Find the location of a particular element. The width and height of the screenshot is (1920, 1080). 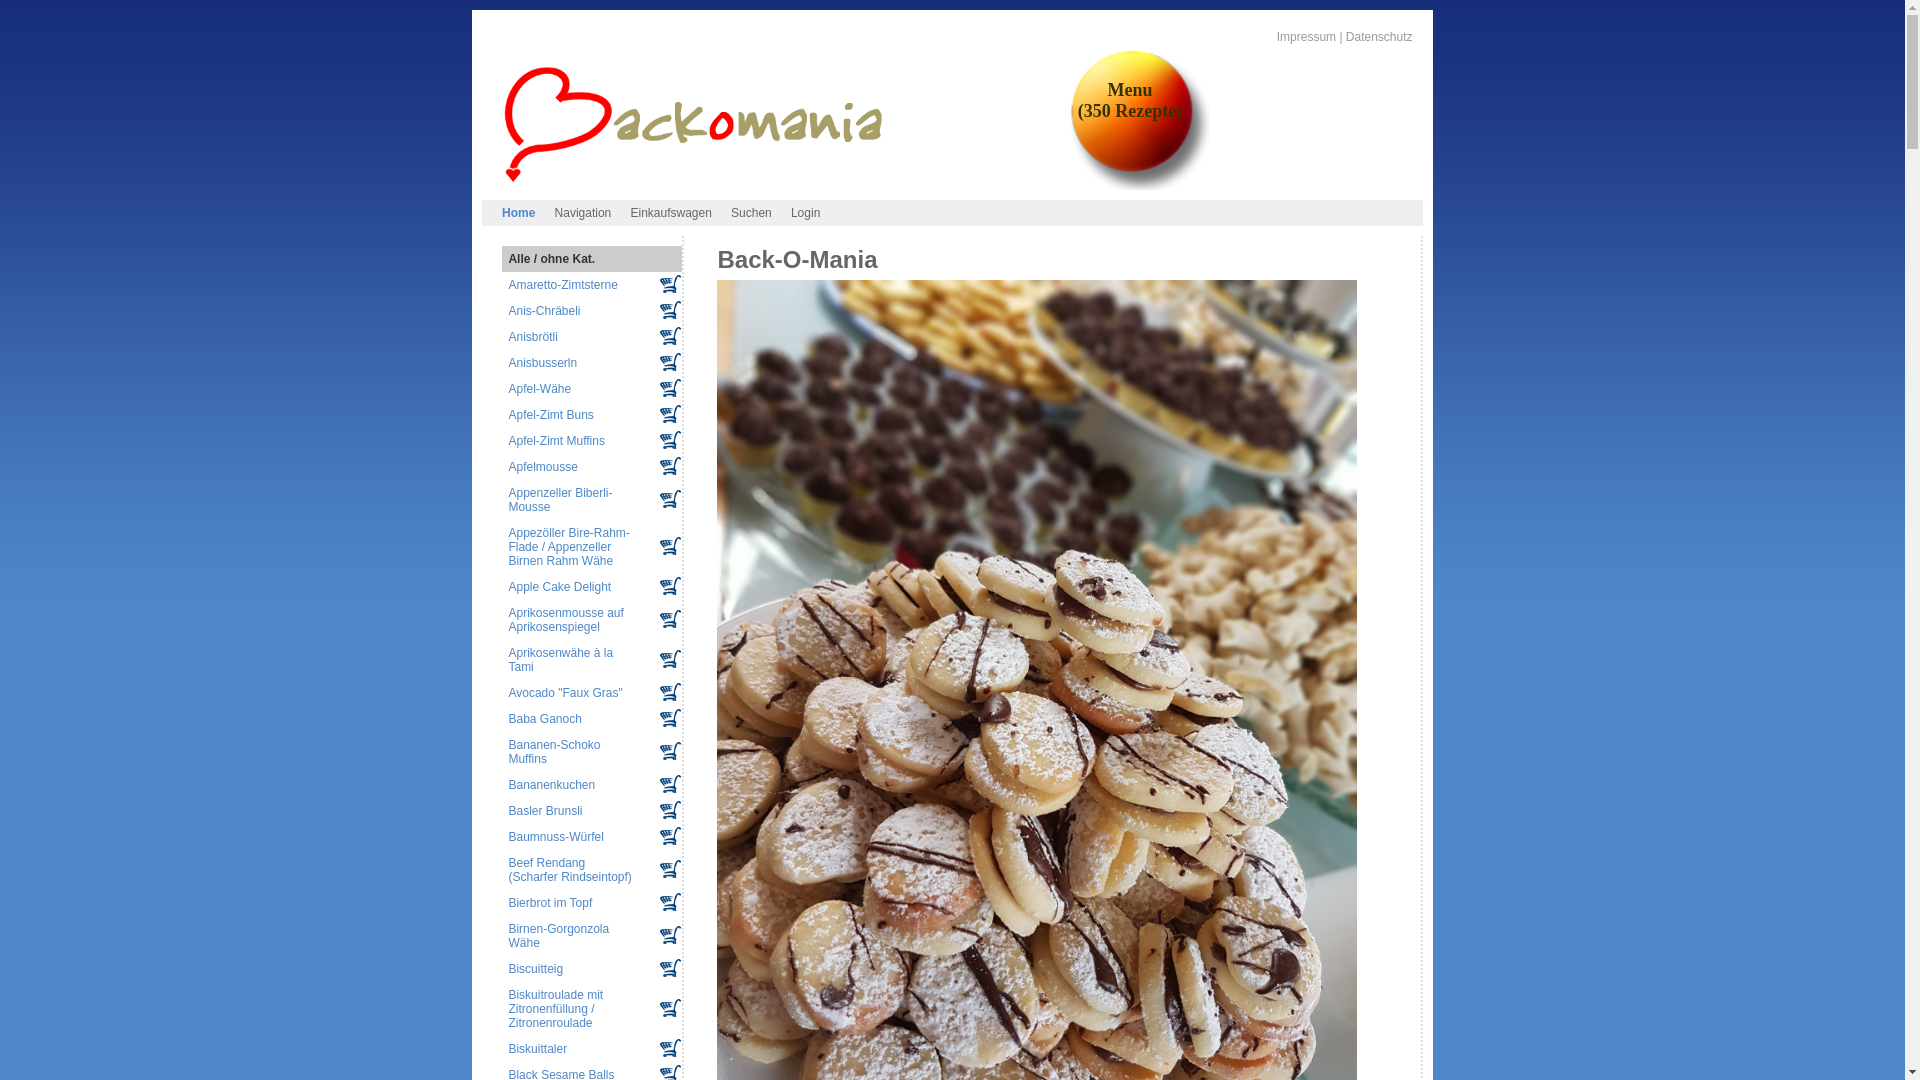

In den Einkaufswagen legen is located at coordinates (670, 336).